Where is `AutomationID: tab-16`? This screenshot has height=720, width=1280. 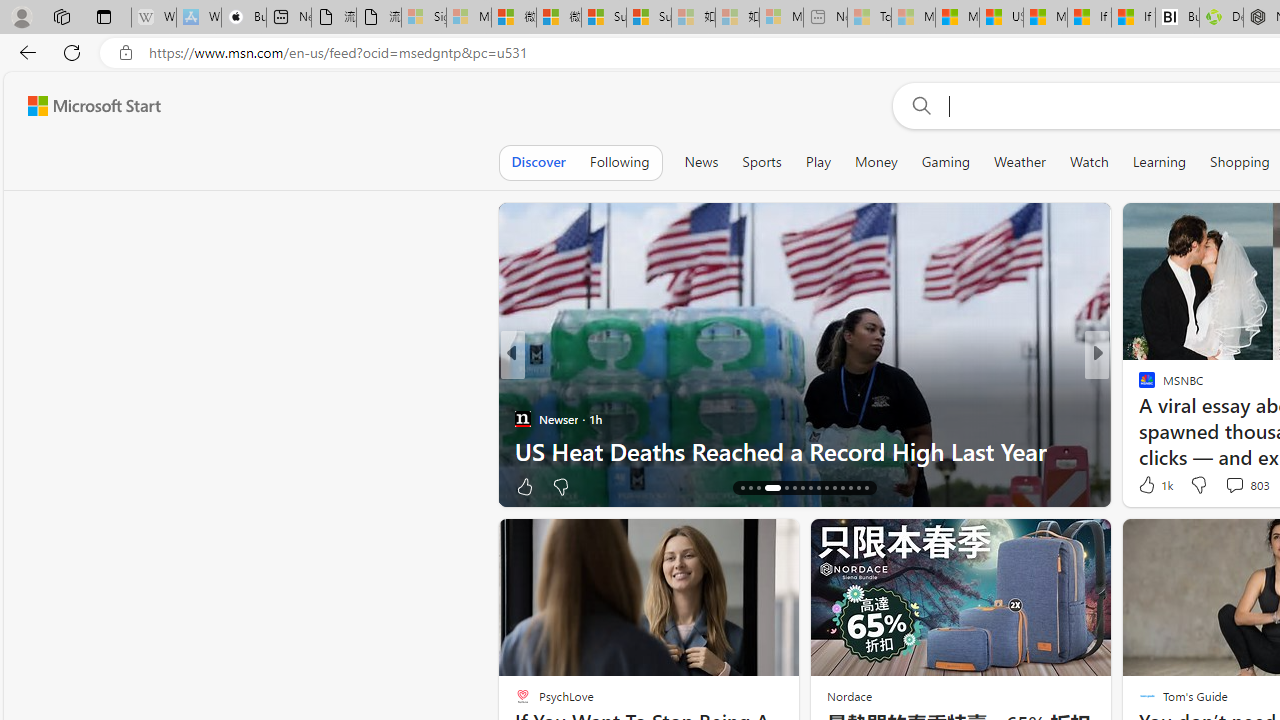
AutomationID: tab-16 is located at coordinates (742, 488).